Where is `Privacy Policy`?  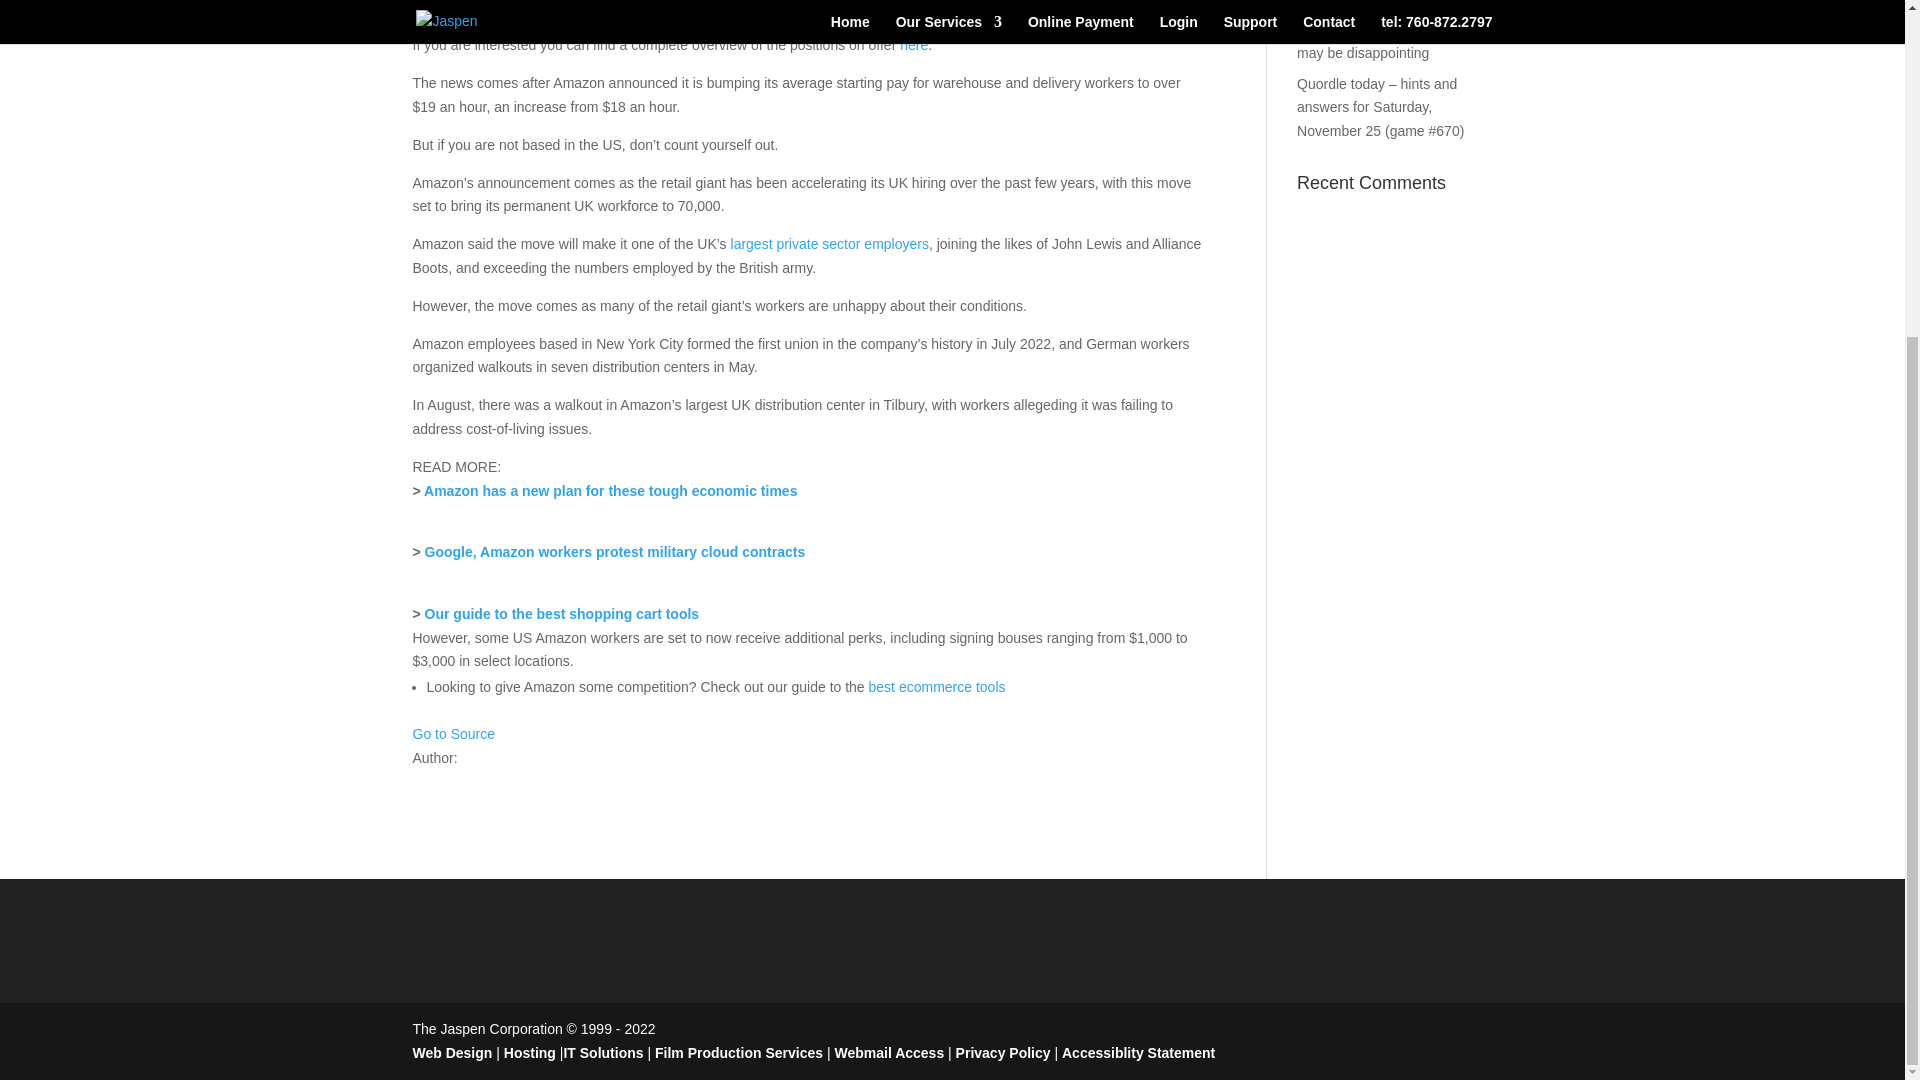 Privacy Policy is located at coordinates (1003, 1052).